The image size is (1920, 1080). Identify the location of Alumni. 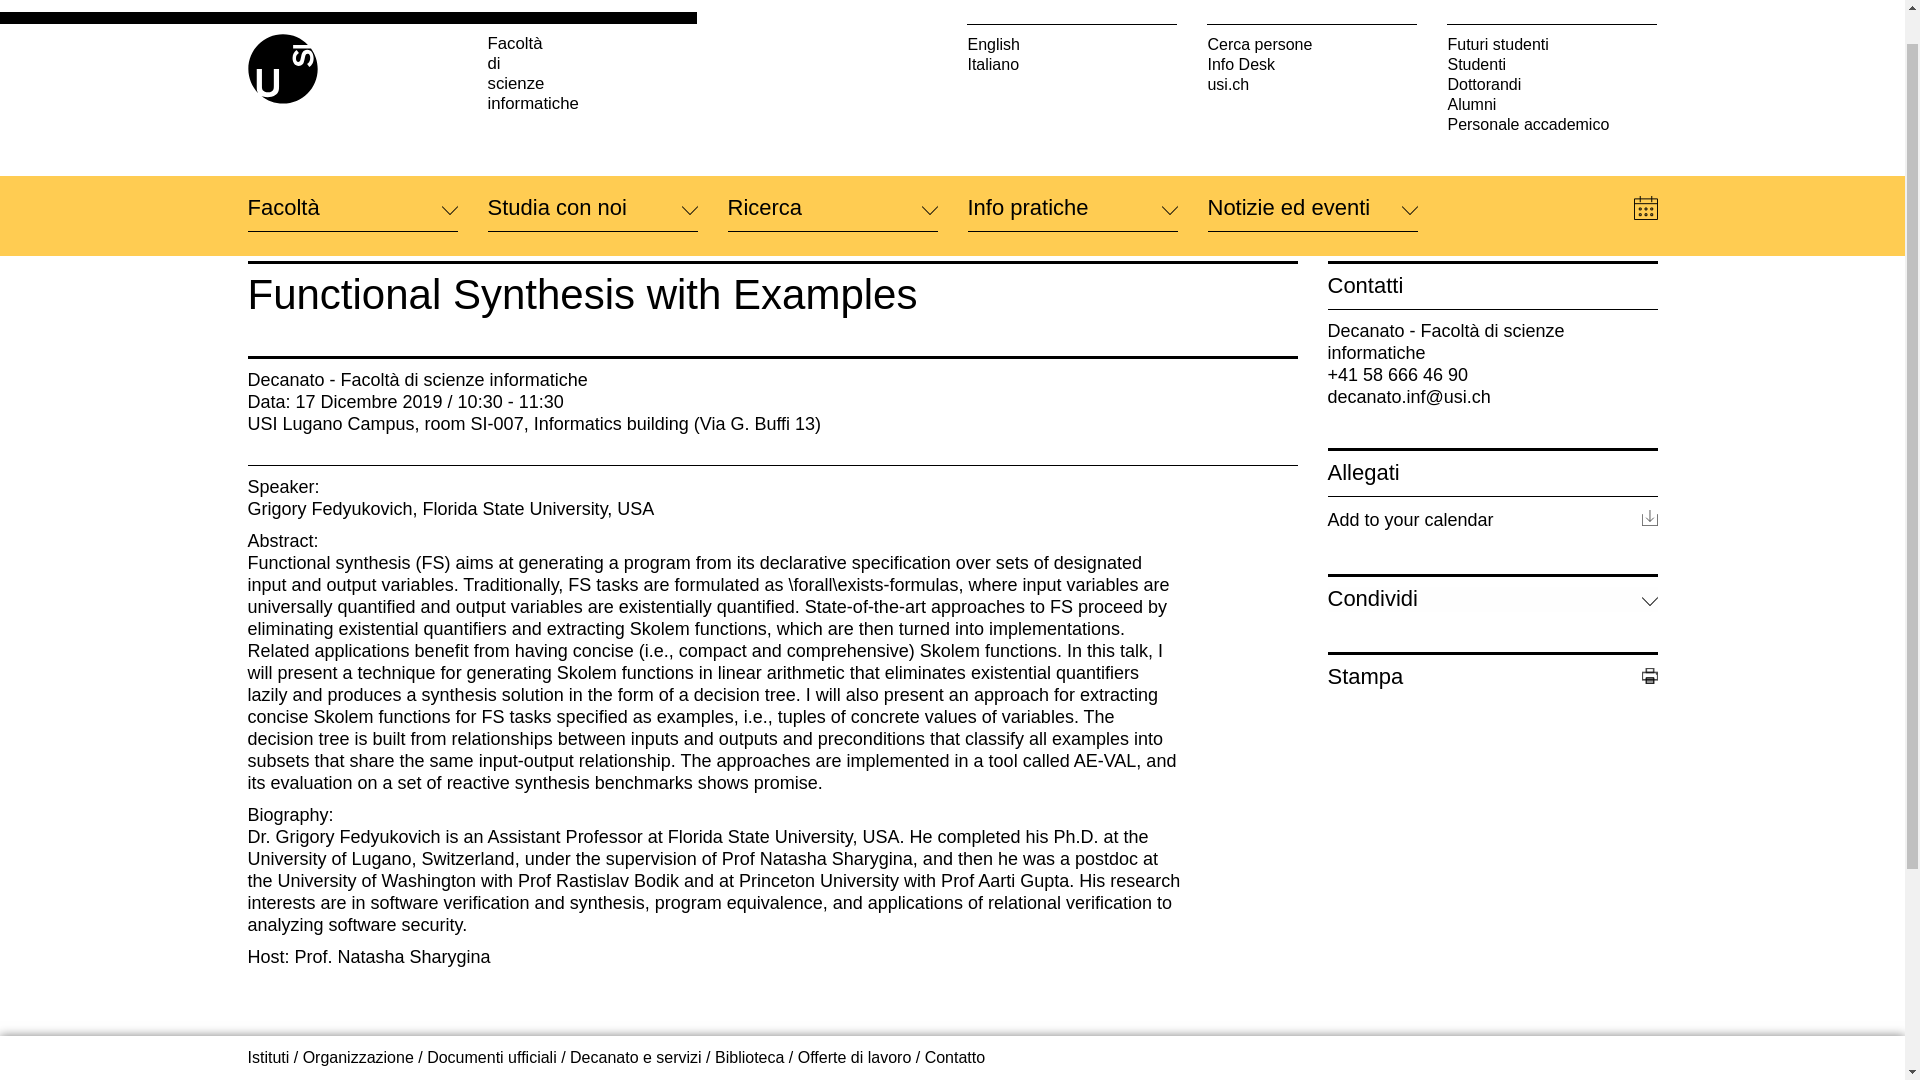
(1552, 66).